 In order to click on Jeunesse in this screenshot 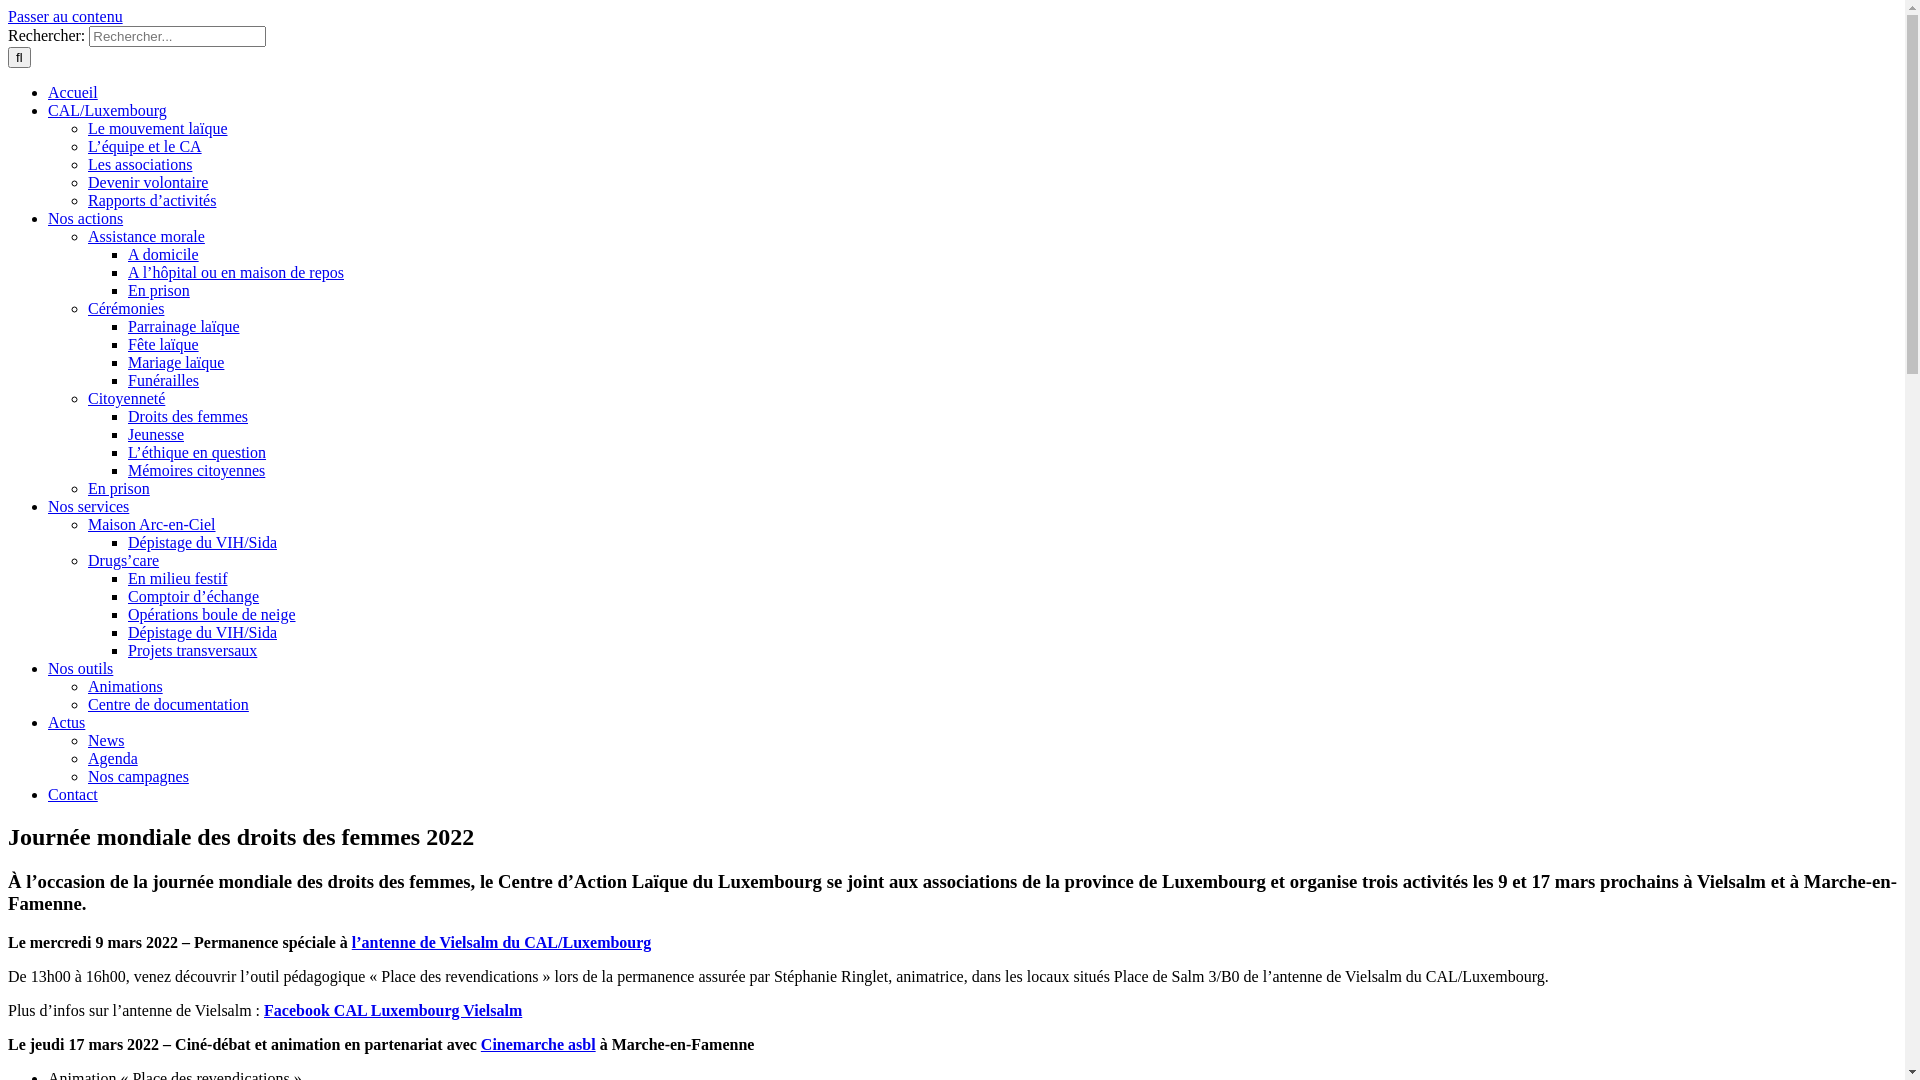, I will do `click(156, 434)`.